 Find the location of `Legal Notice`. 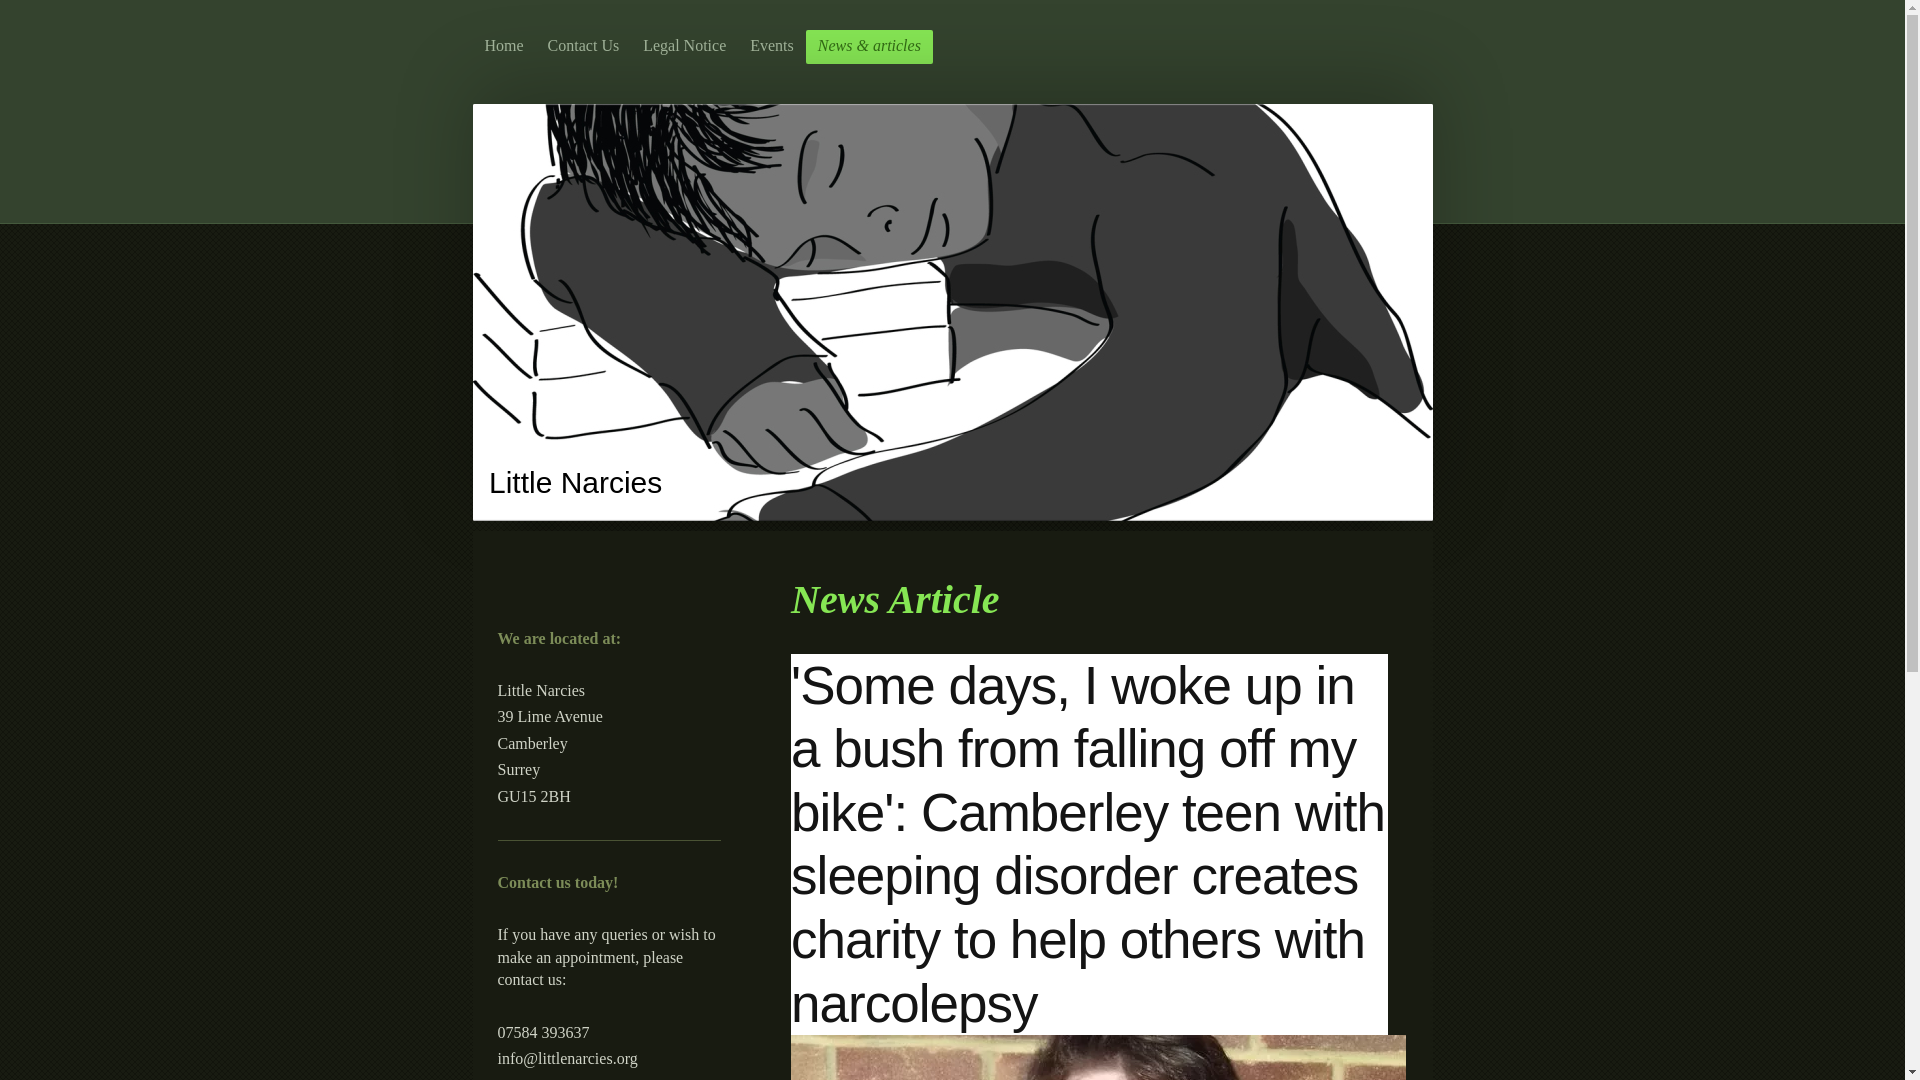

Legal Notice is located at coordinates (684, 46).